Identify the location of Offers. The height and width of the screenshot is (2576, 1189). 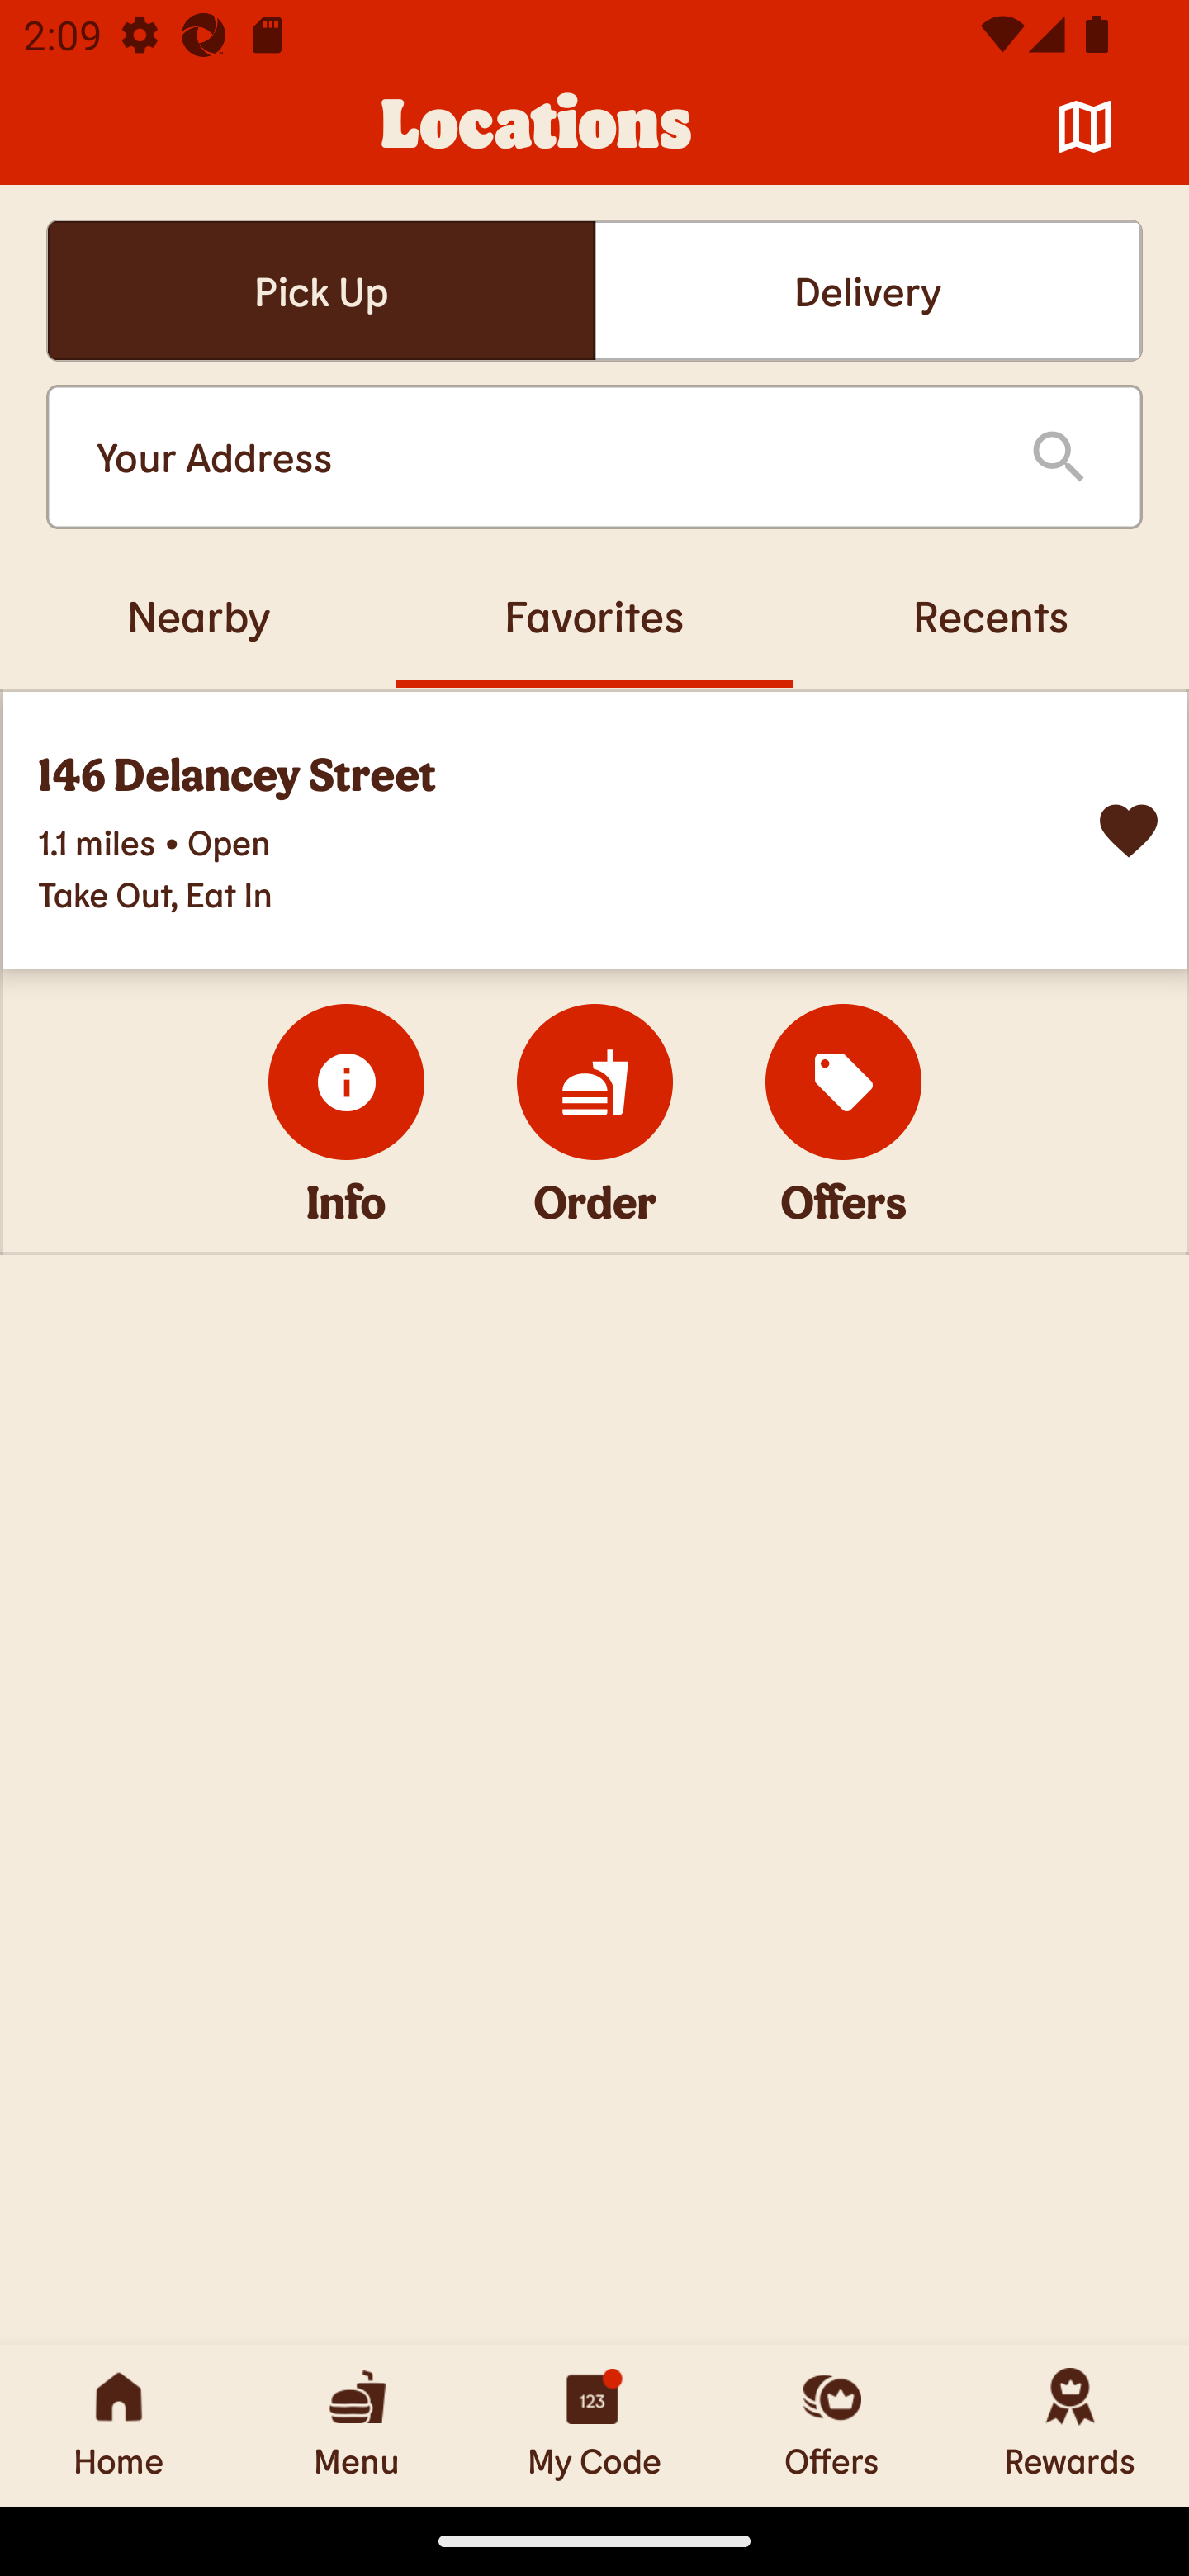
(832, 2425).